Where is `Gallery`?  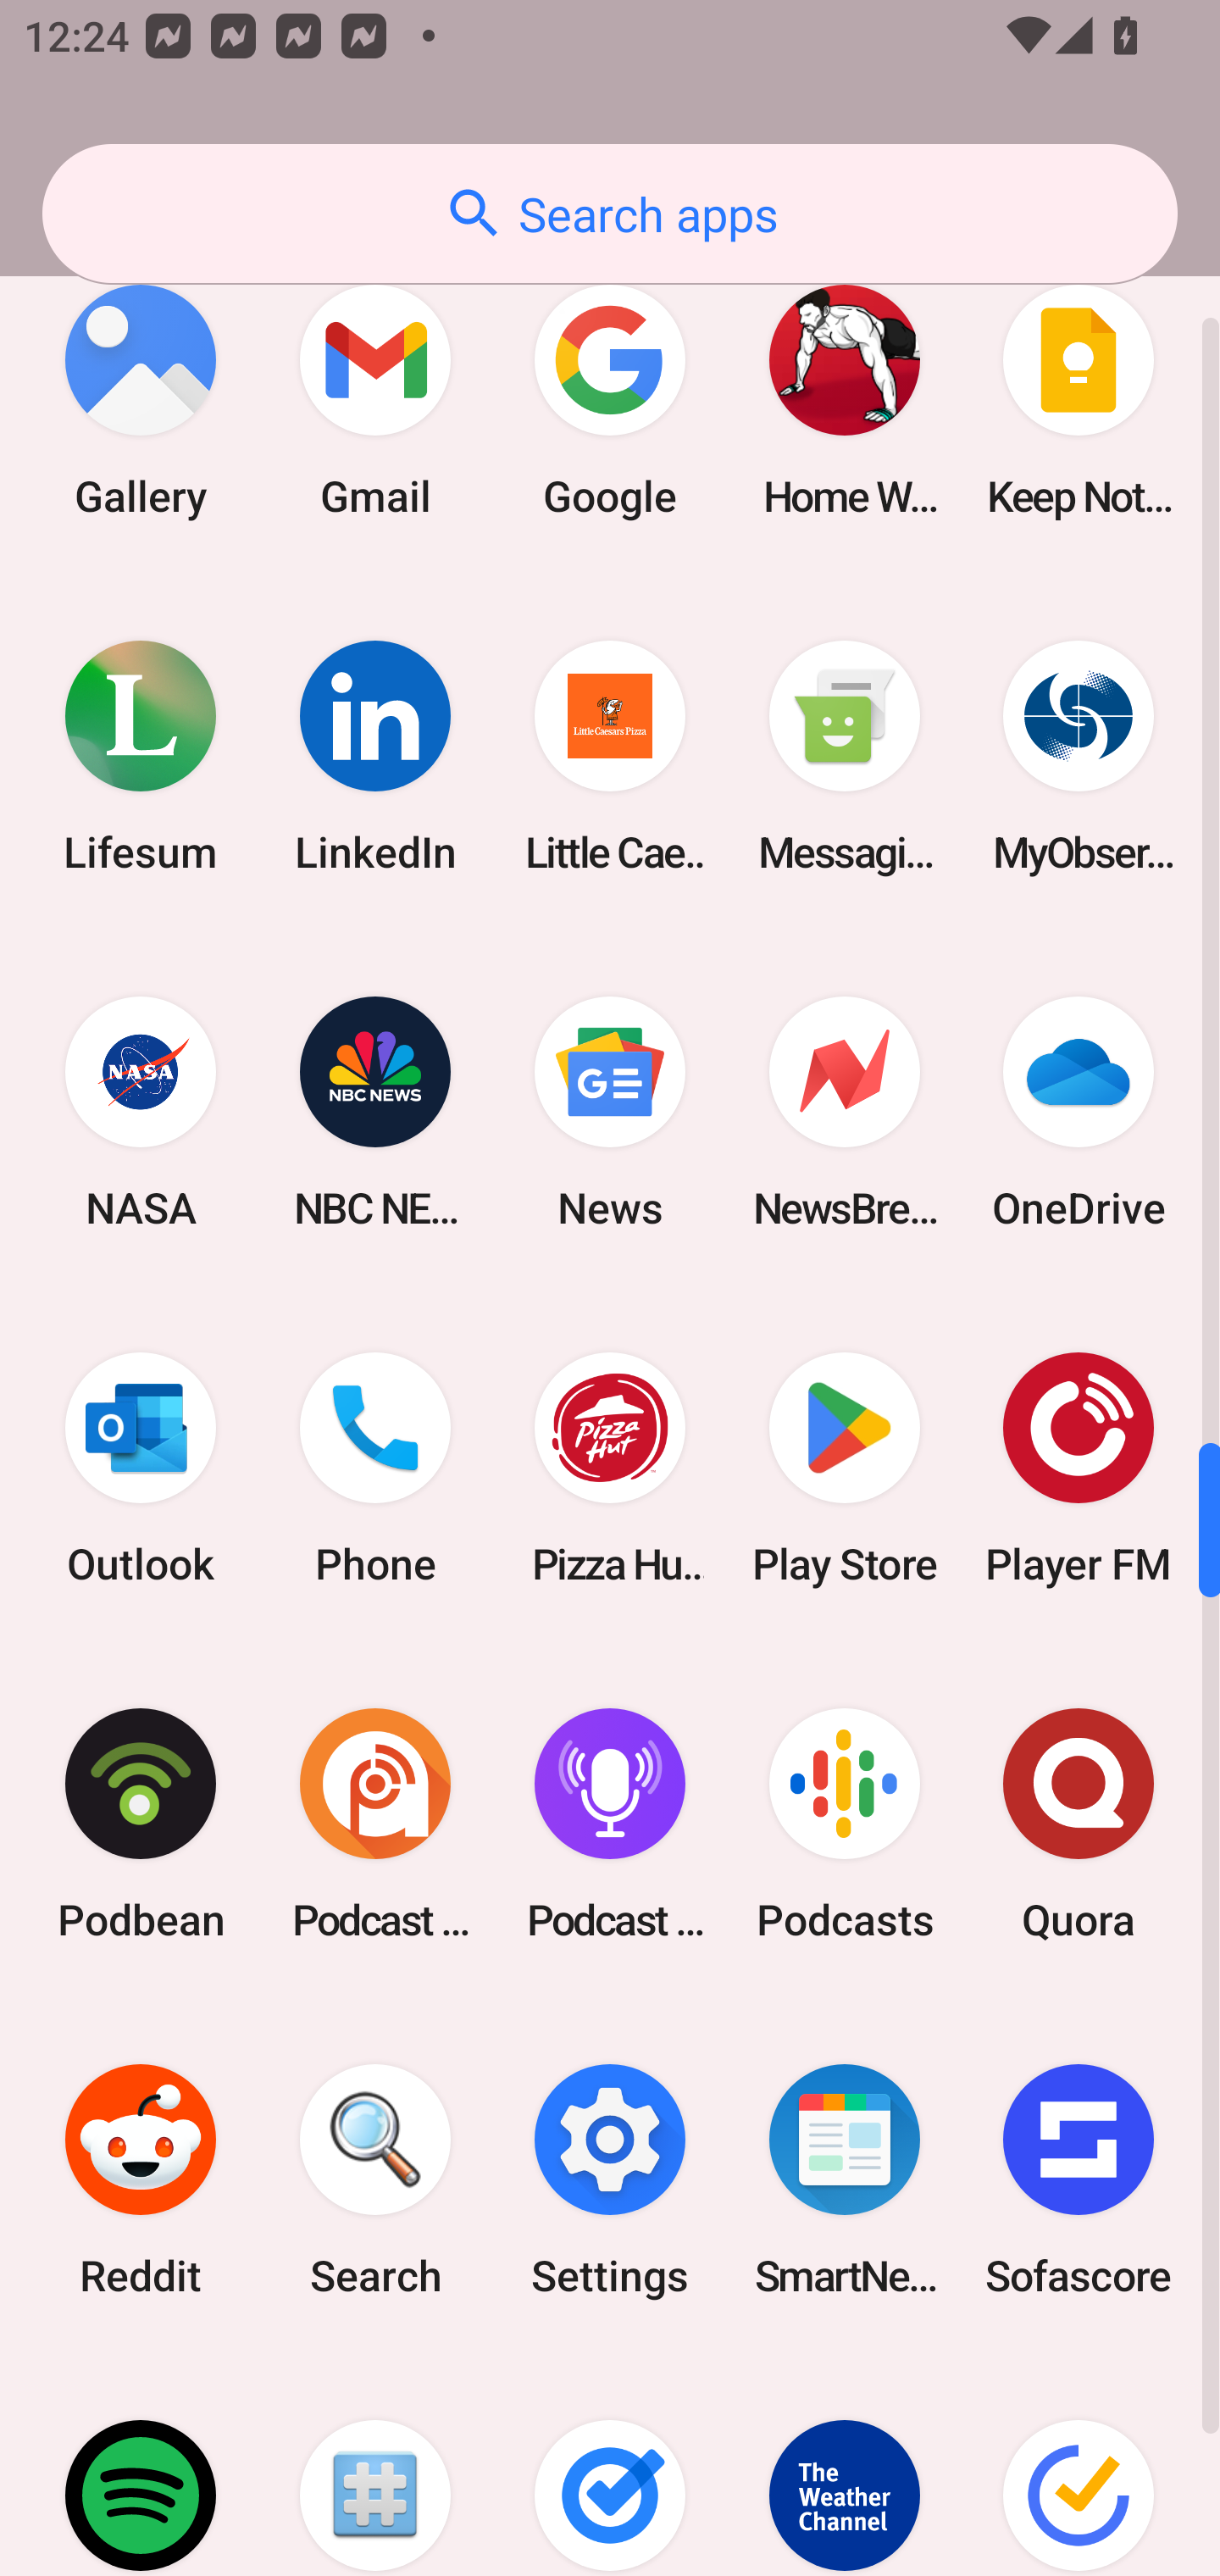 Gallery is located at coordinates (141, 402).